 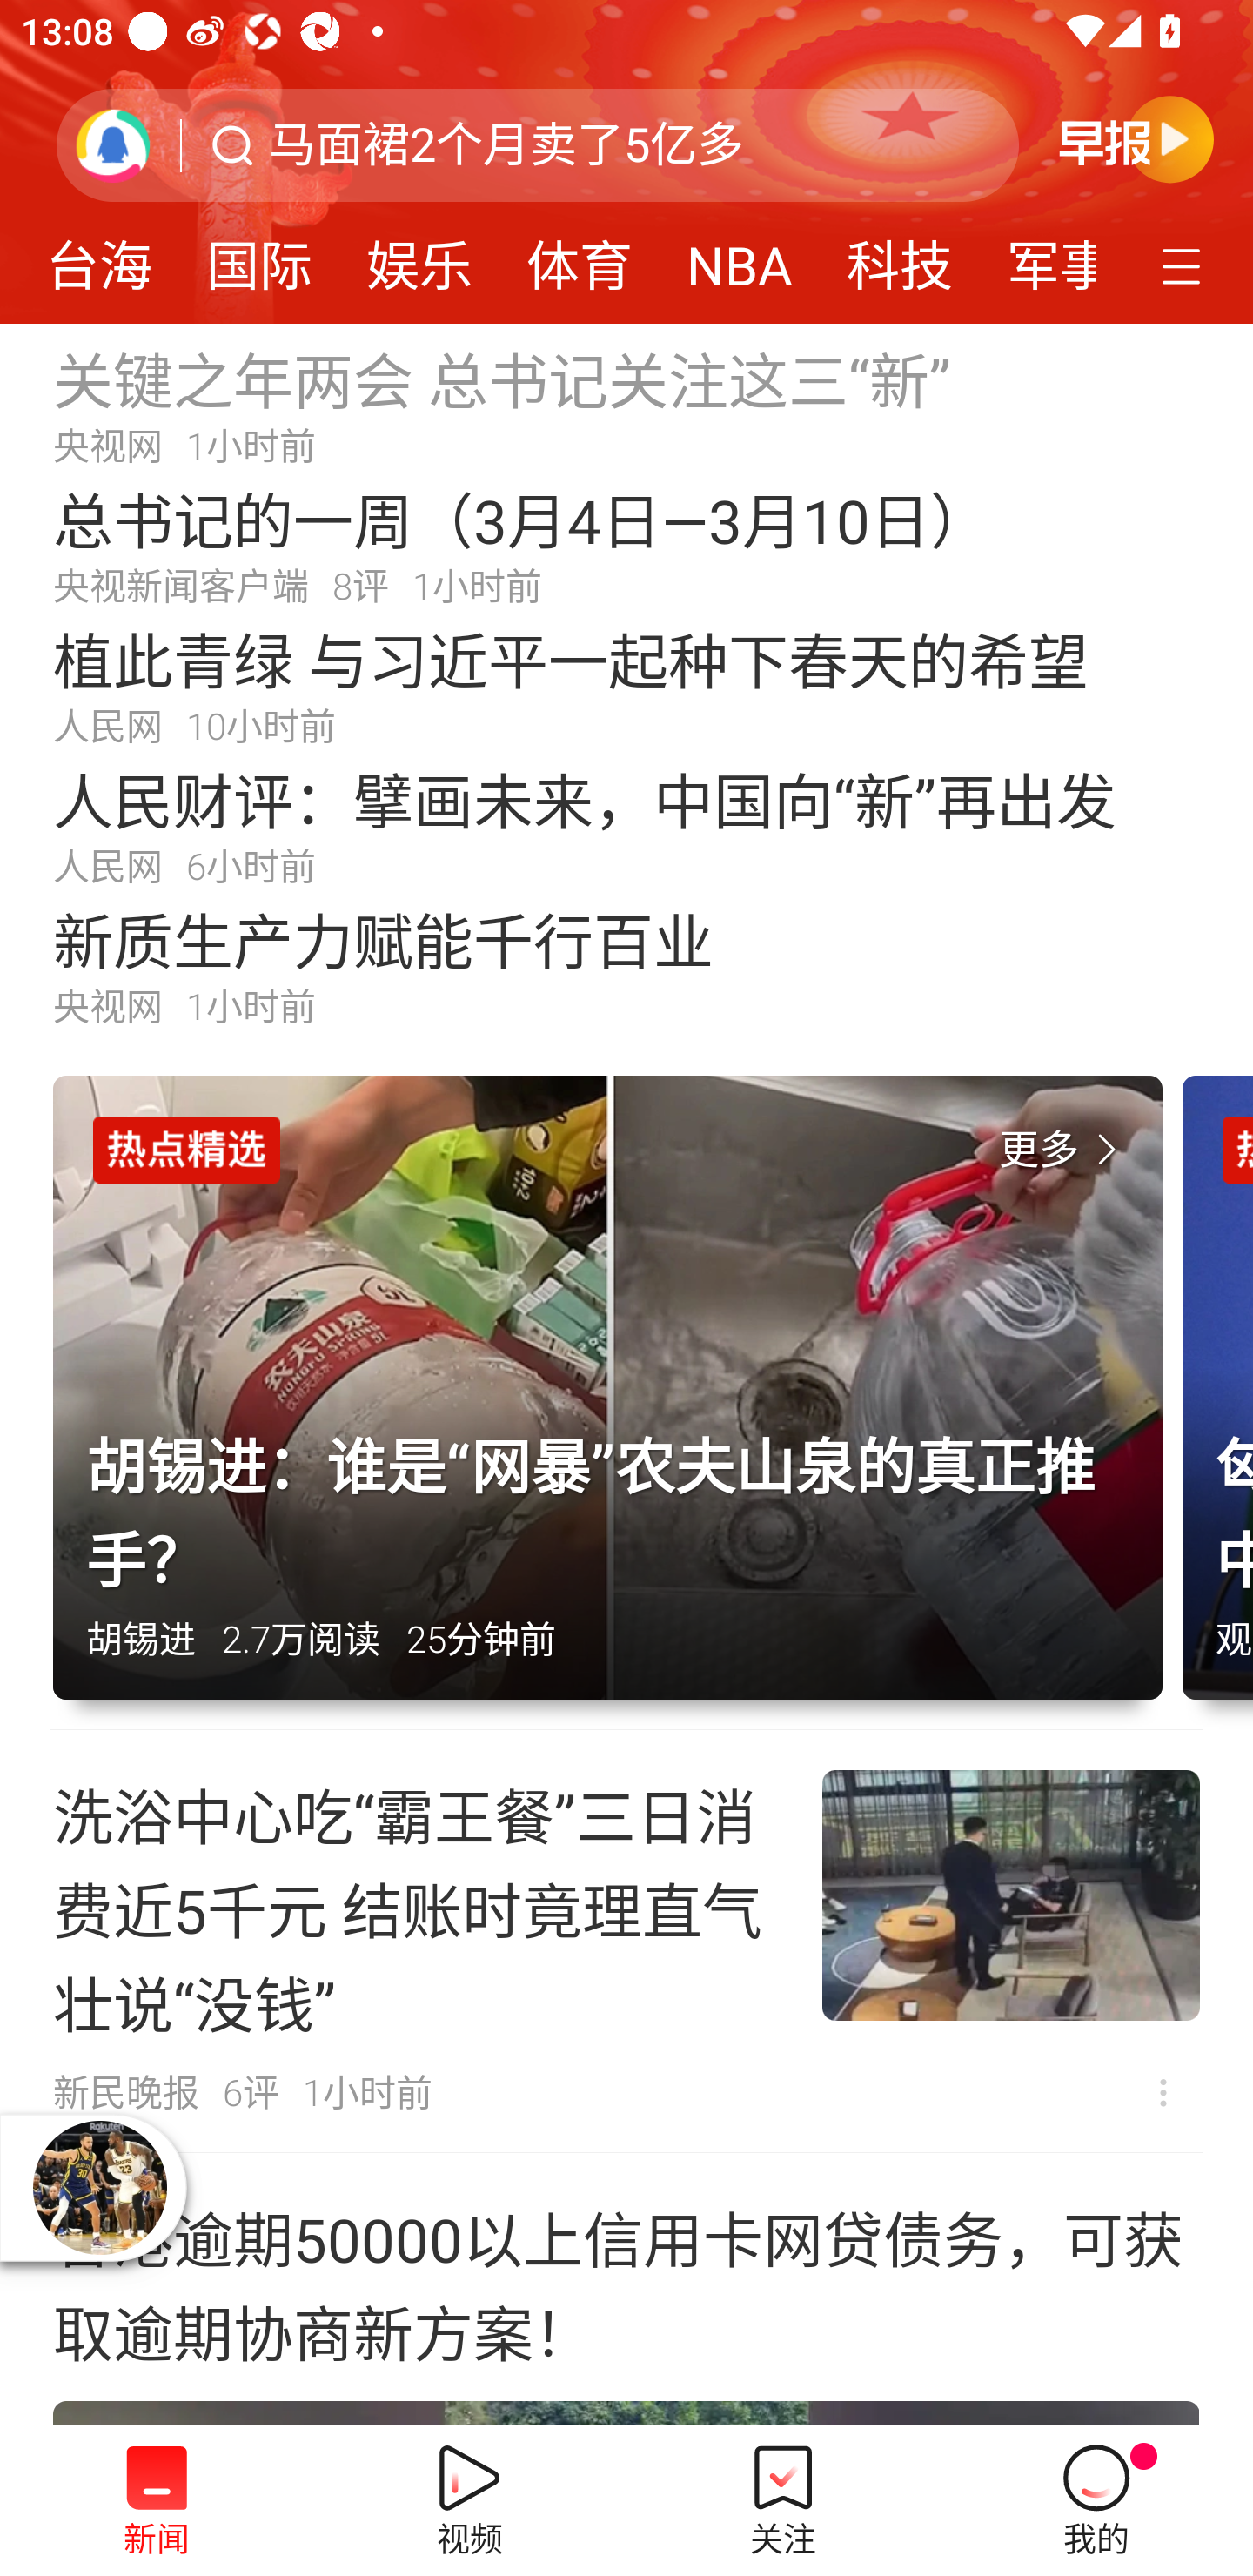 I want to click on 更多 , so click(x=1064, y=1150).